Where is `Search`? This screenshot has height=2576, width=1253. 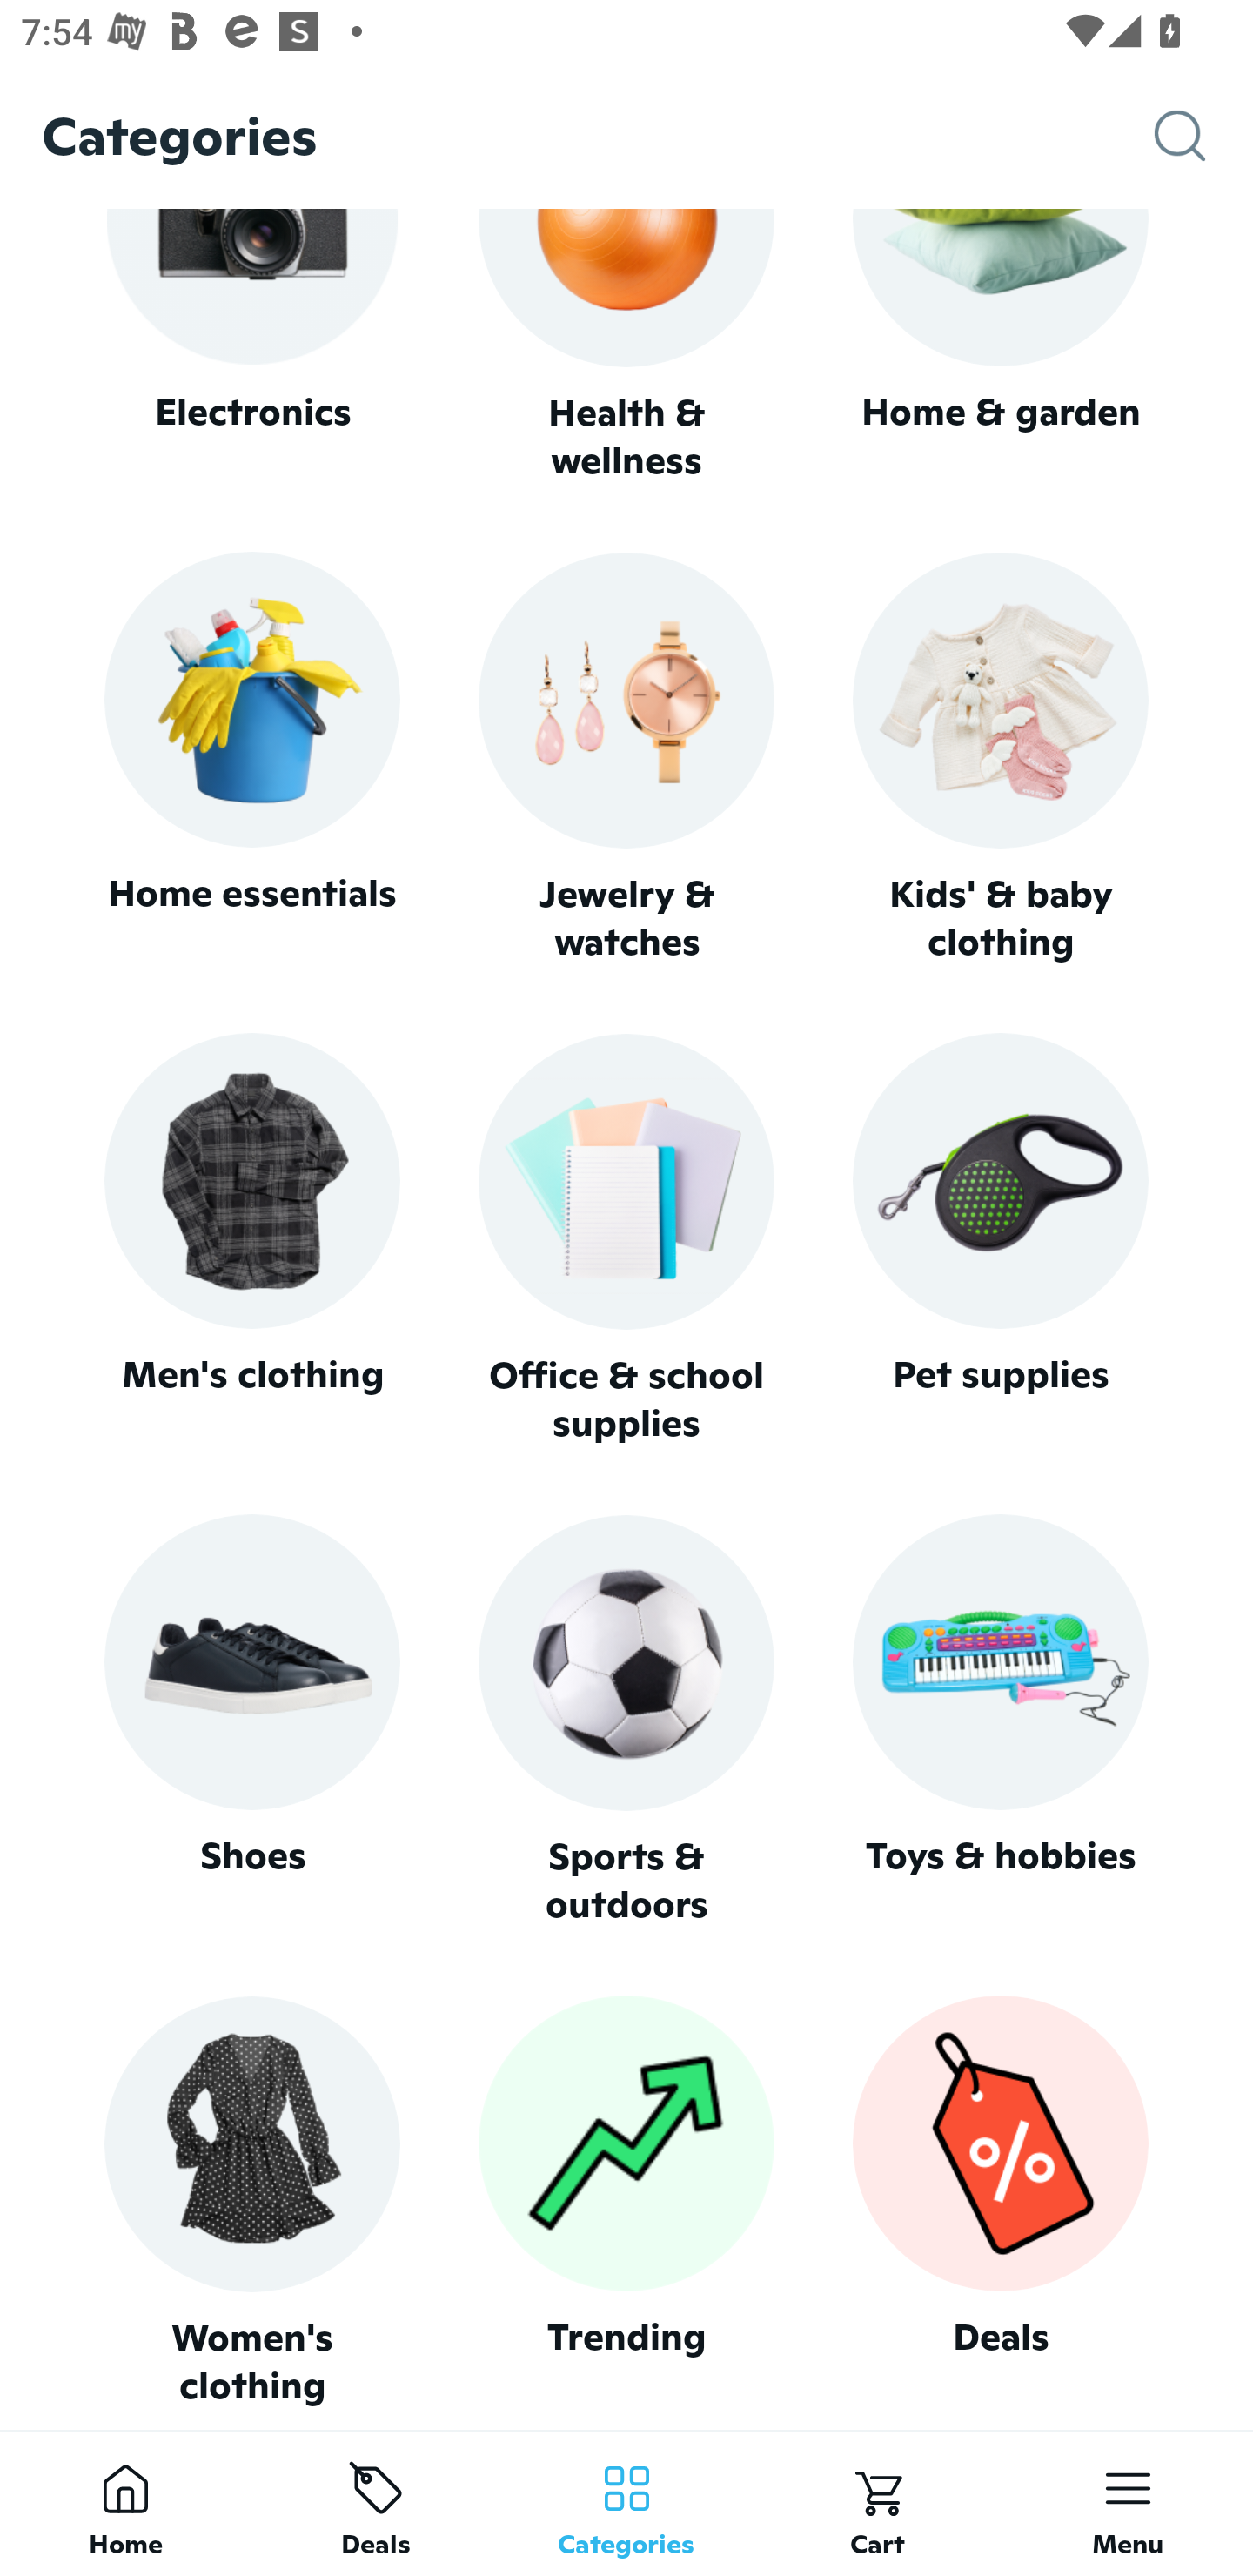 Search is located at coordinates (1203, 136).